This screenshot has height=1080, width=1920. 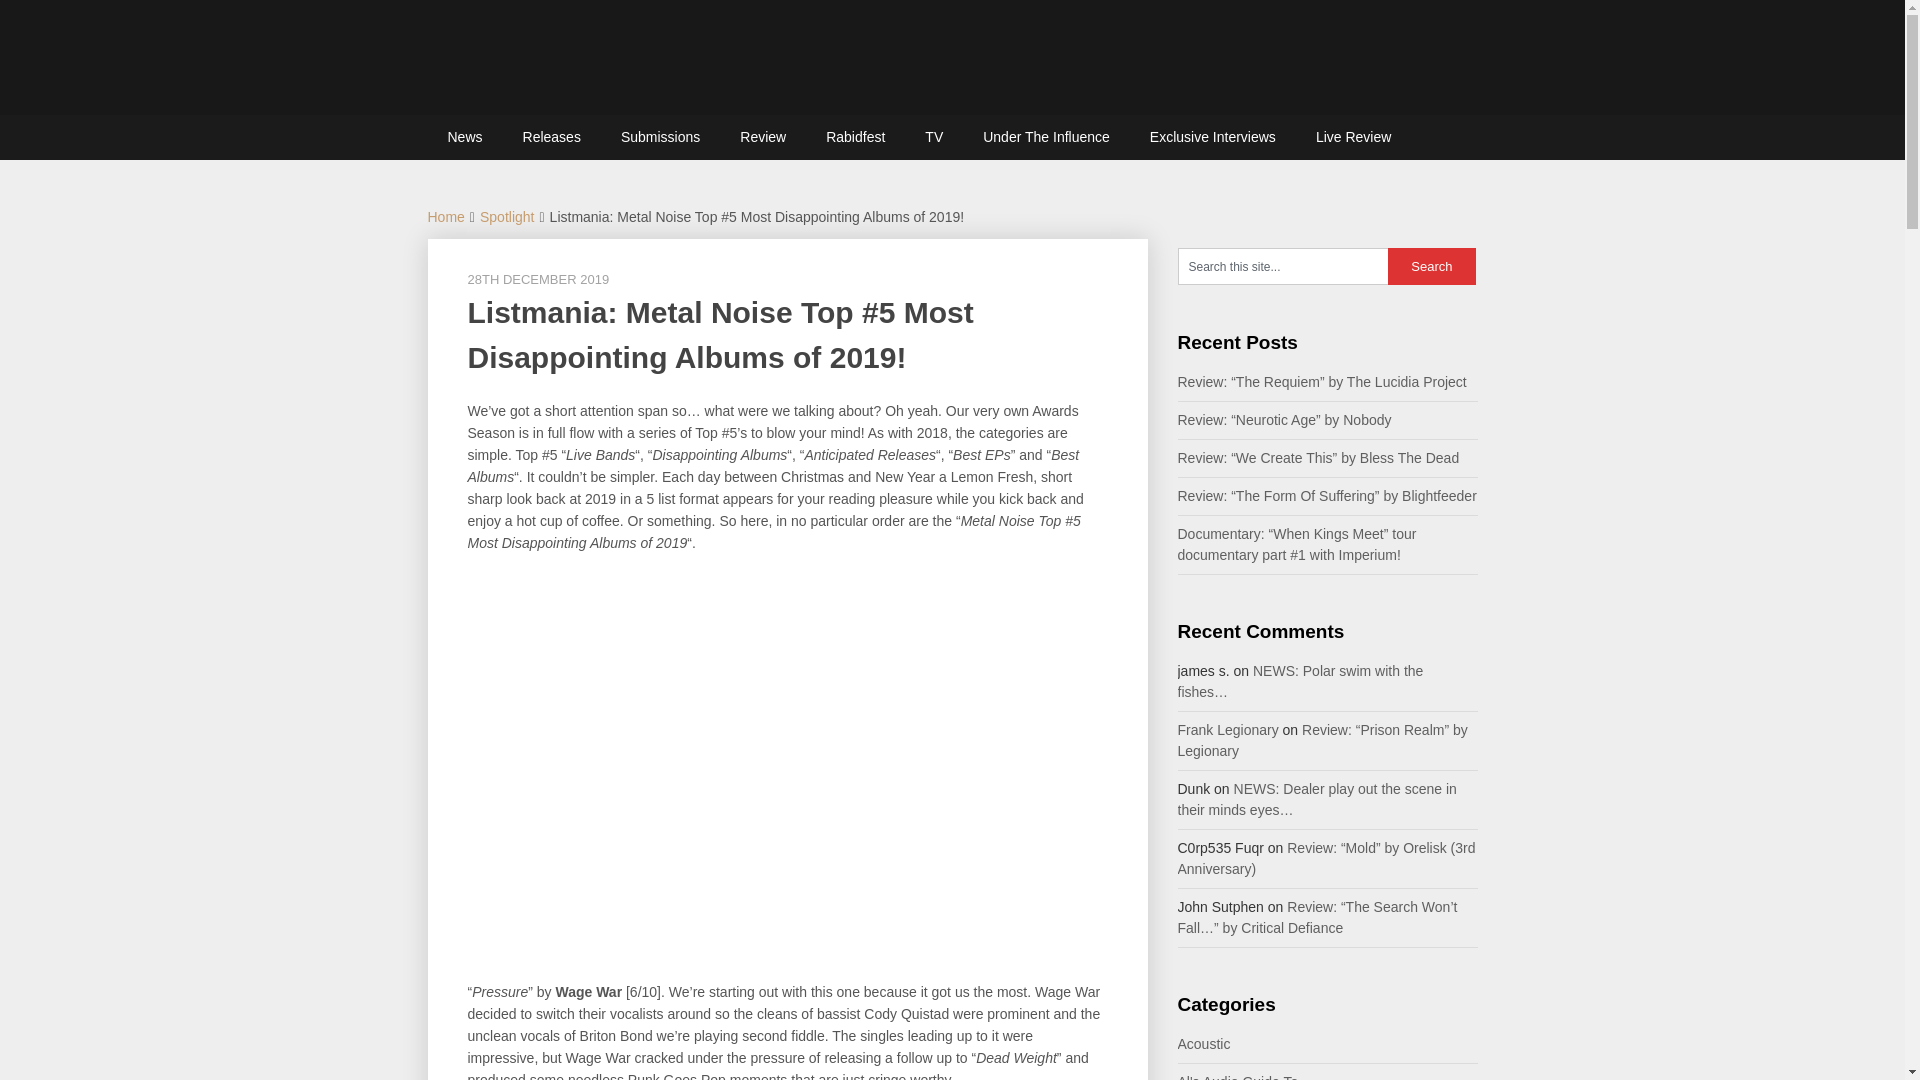 I want to click on Rabidfest, so click(x=855, y=136).